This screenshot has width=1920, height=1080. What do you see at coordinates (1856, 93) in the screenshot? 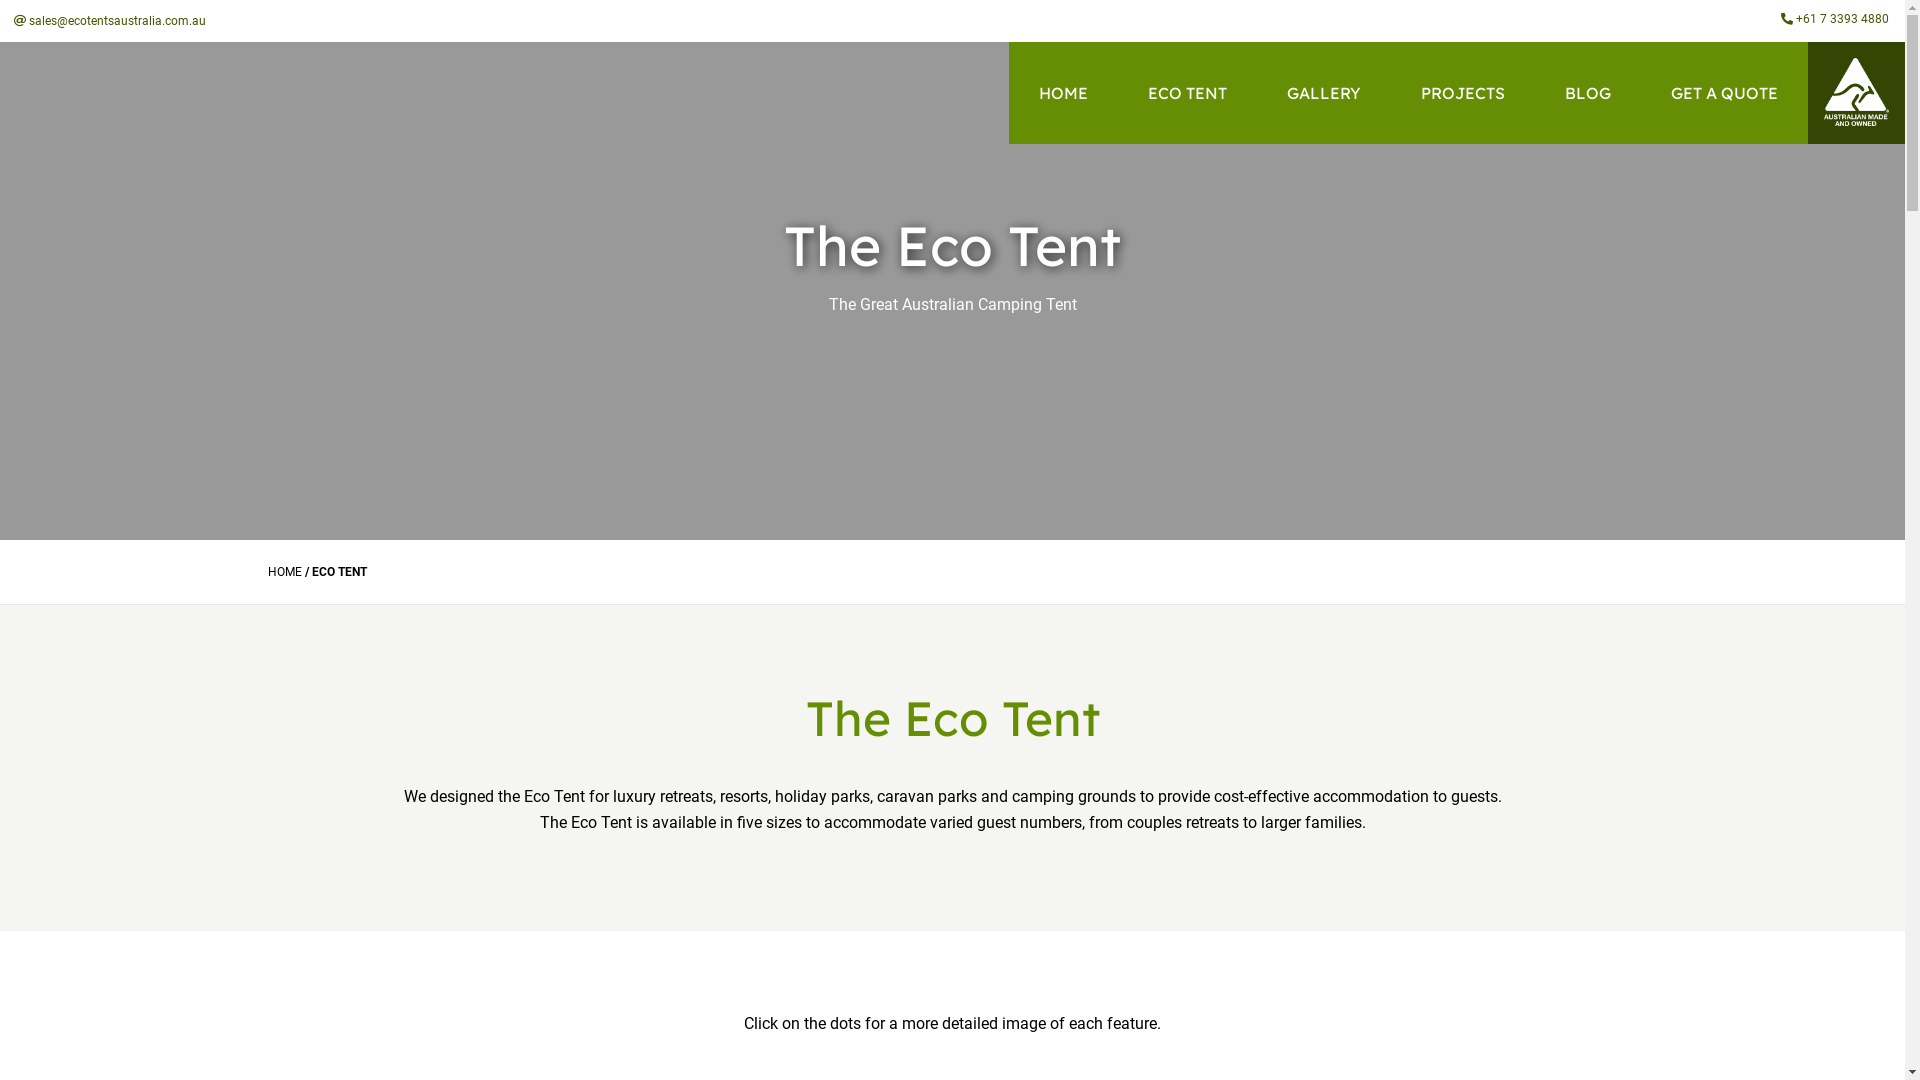
I see `100% Australian Made & Owned` at bounding box center [1856, 93].